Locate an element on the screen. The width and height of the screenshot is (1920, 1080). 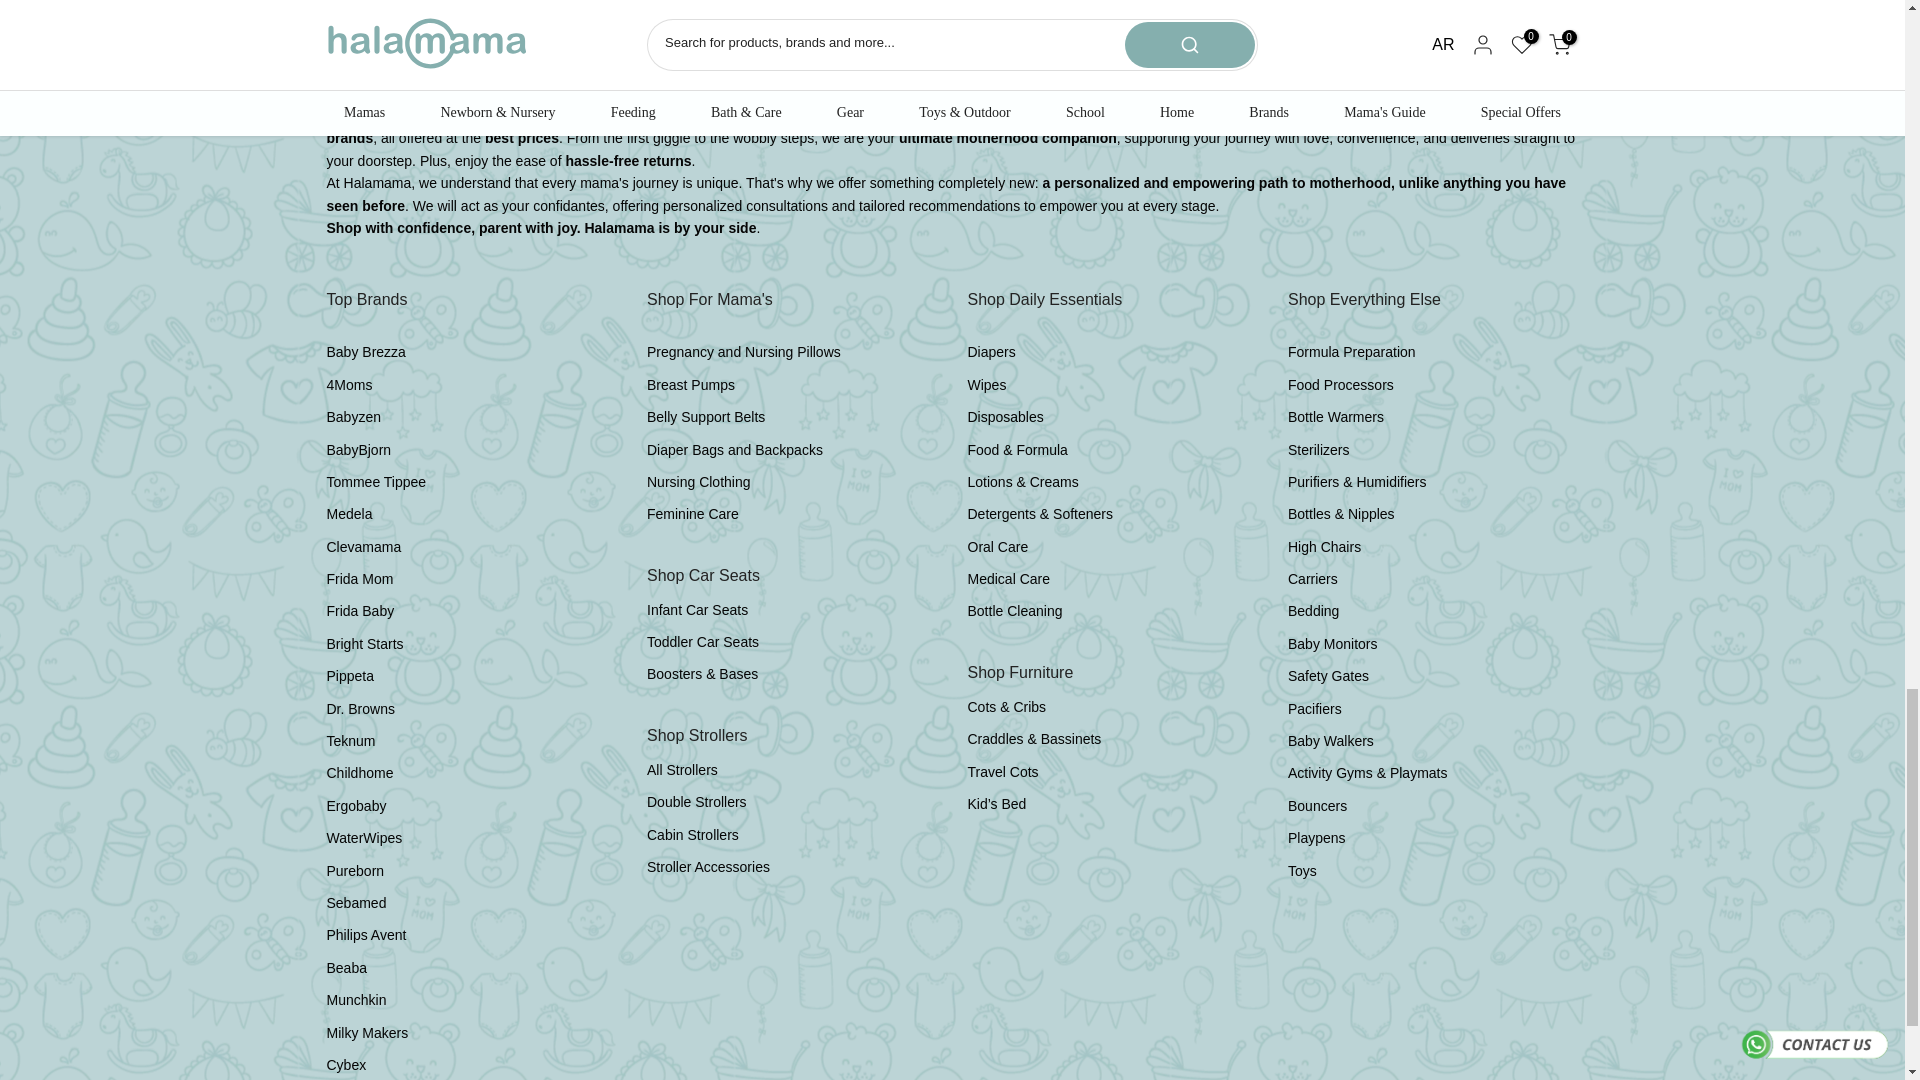
X is located at coordinates (1378, 30).